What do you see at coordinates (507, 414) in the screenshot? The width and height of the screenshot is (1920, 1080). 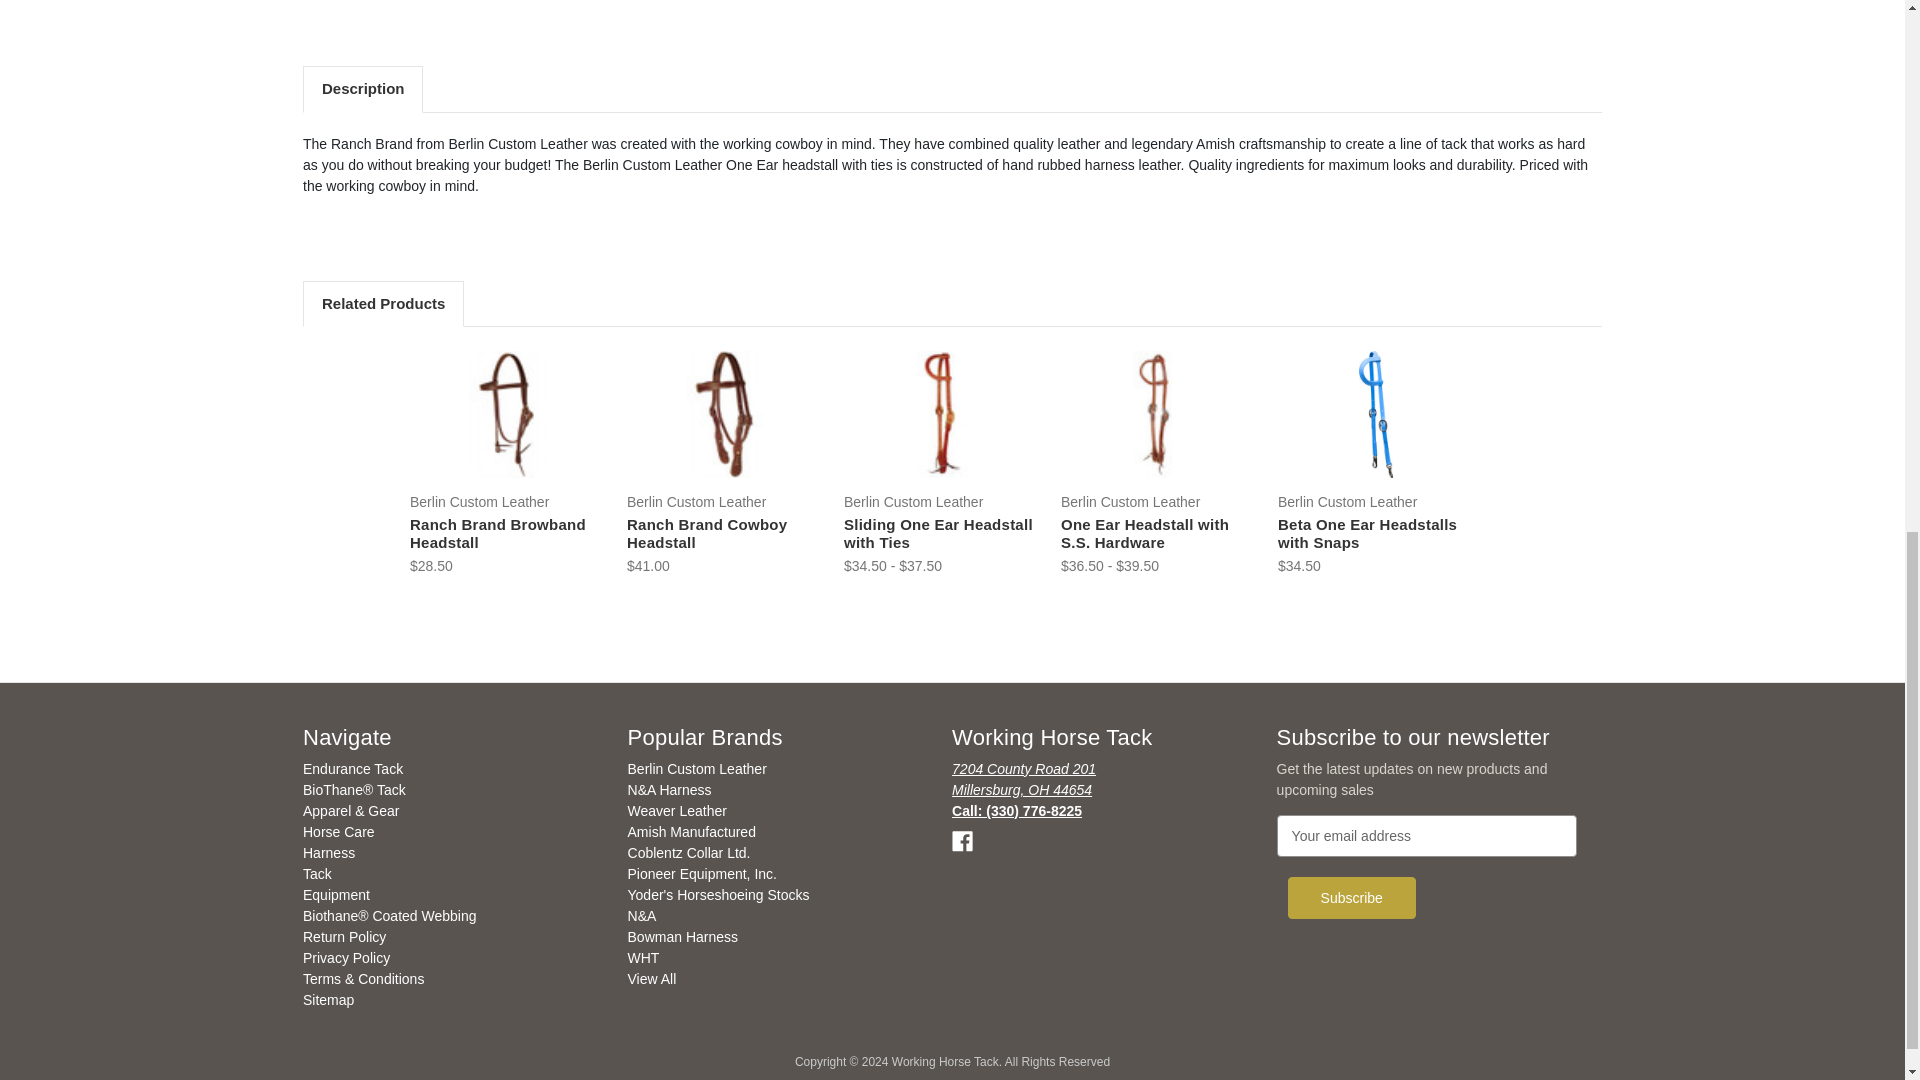 I see `Ranch Brand Browband Headstall` at bounding box center [507, 414].